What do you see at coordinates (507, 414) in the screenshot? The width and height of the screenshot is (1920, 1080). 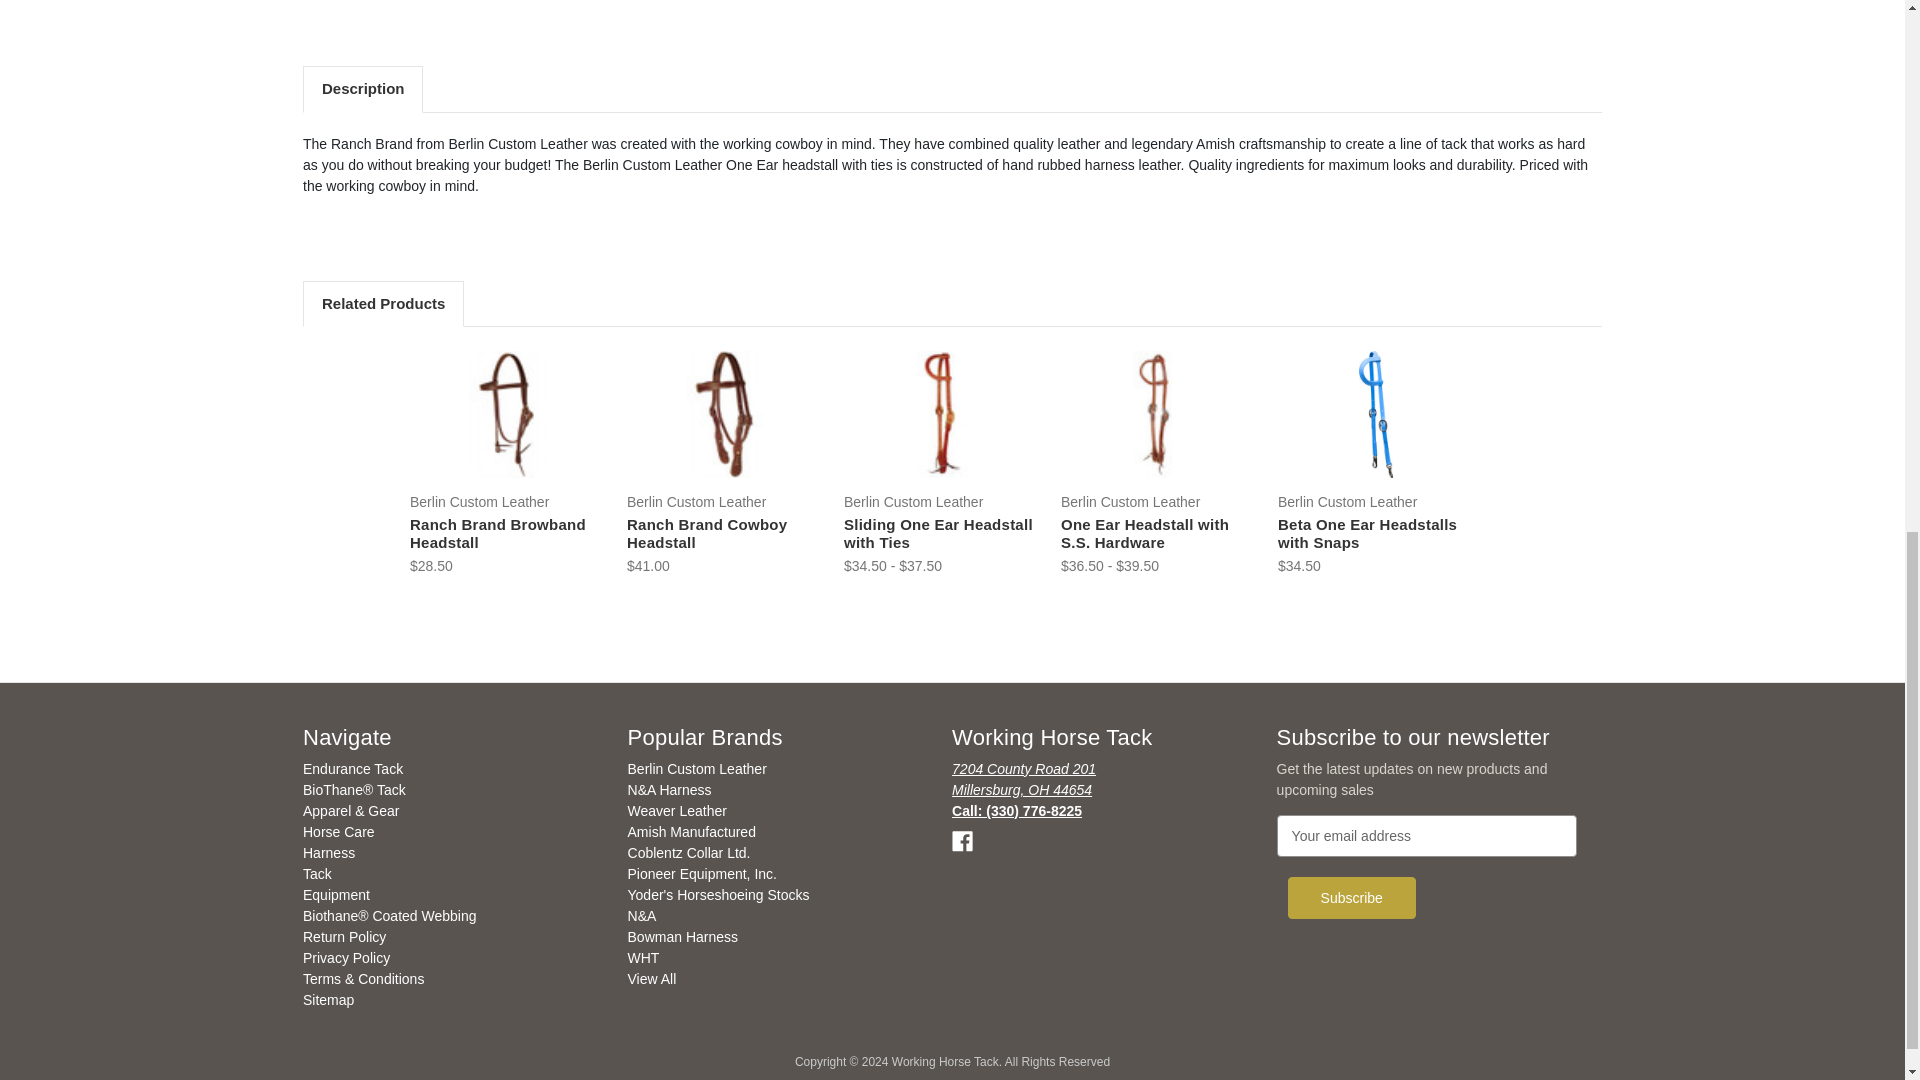 I see `Ranch Brand Browband Headstall` at bounding box center [507, 414].